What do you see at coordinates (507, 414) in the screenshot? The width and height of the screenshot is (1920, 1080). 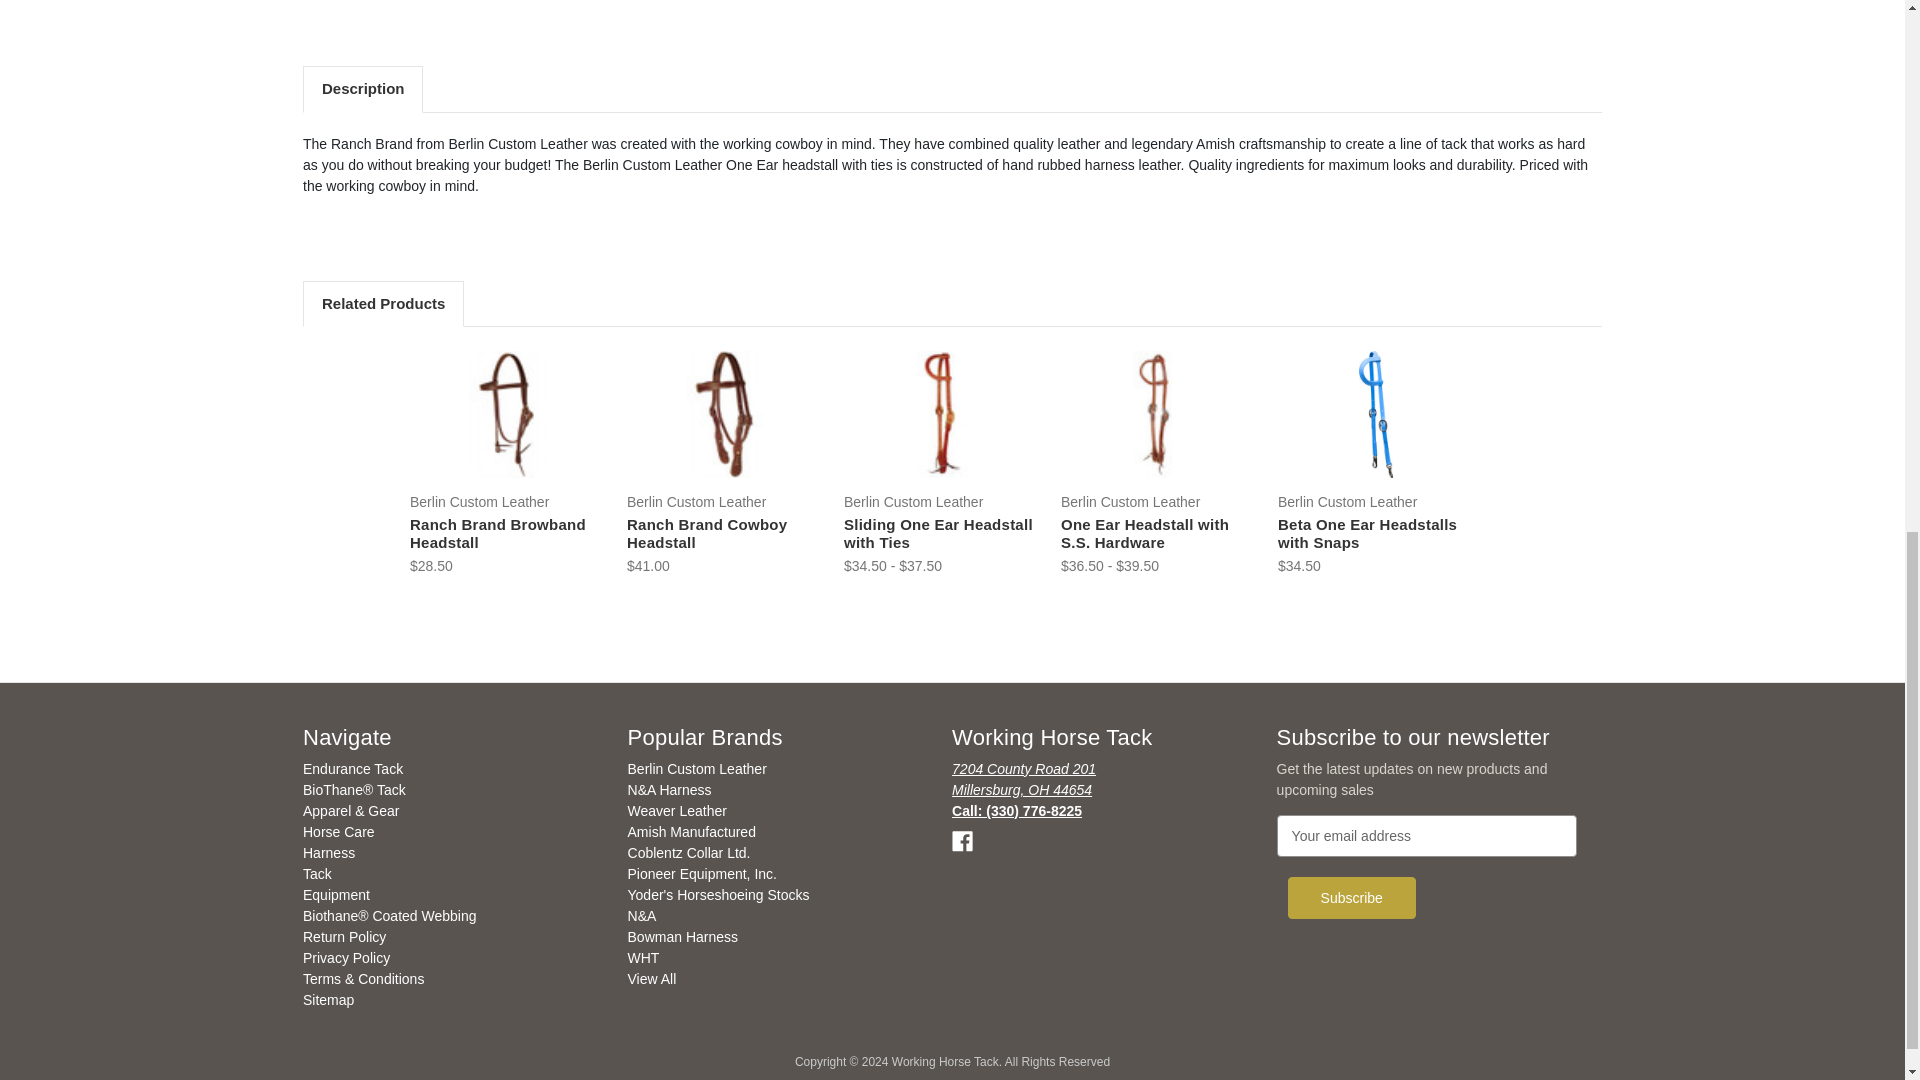 I see `Ranch Brand Browband Headstall` at bounding box center [507, 414].